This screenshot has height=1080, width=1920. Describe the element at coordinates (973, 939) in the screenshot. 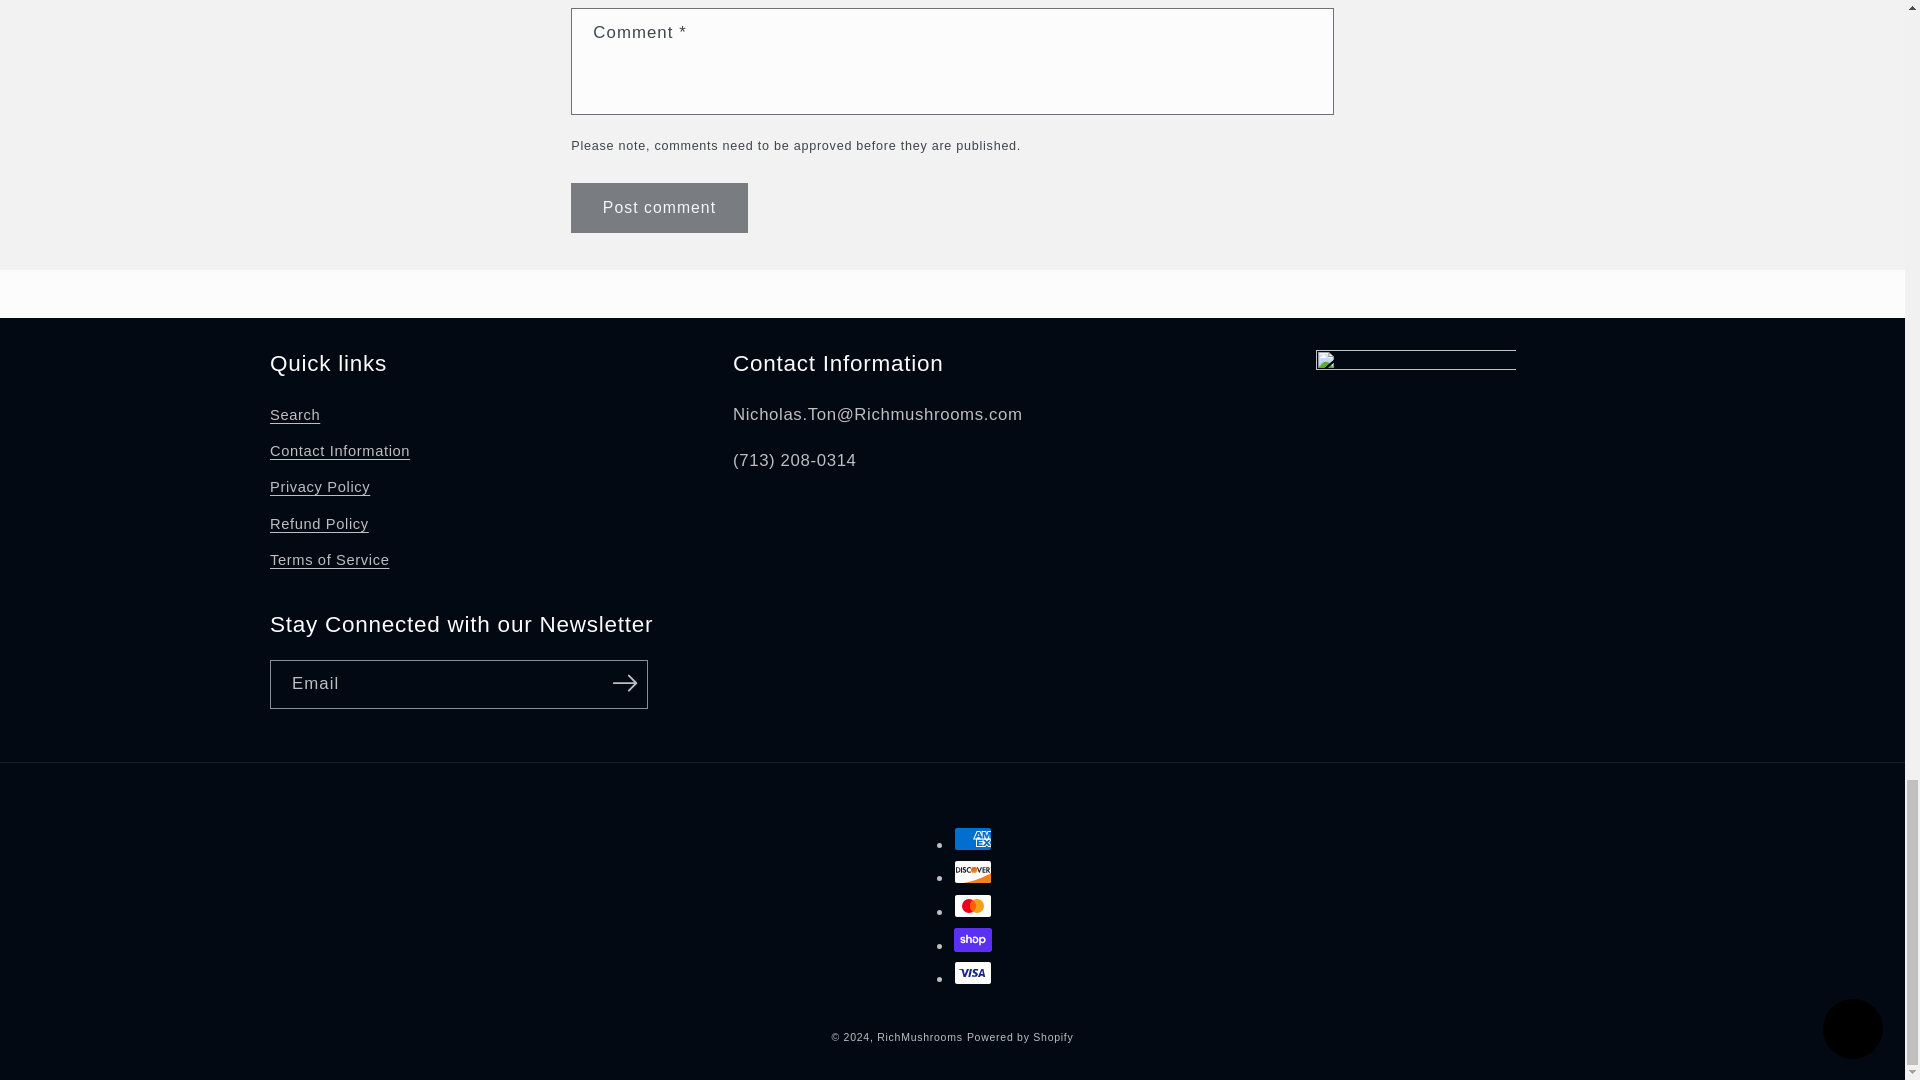

I see `Shop Pay` at that location.